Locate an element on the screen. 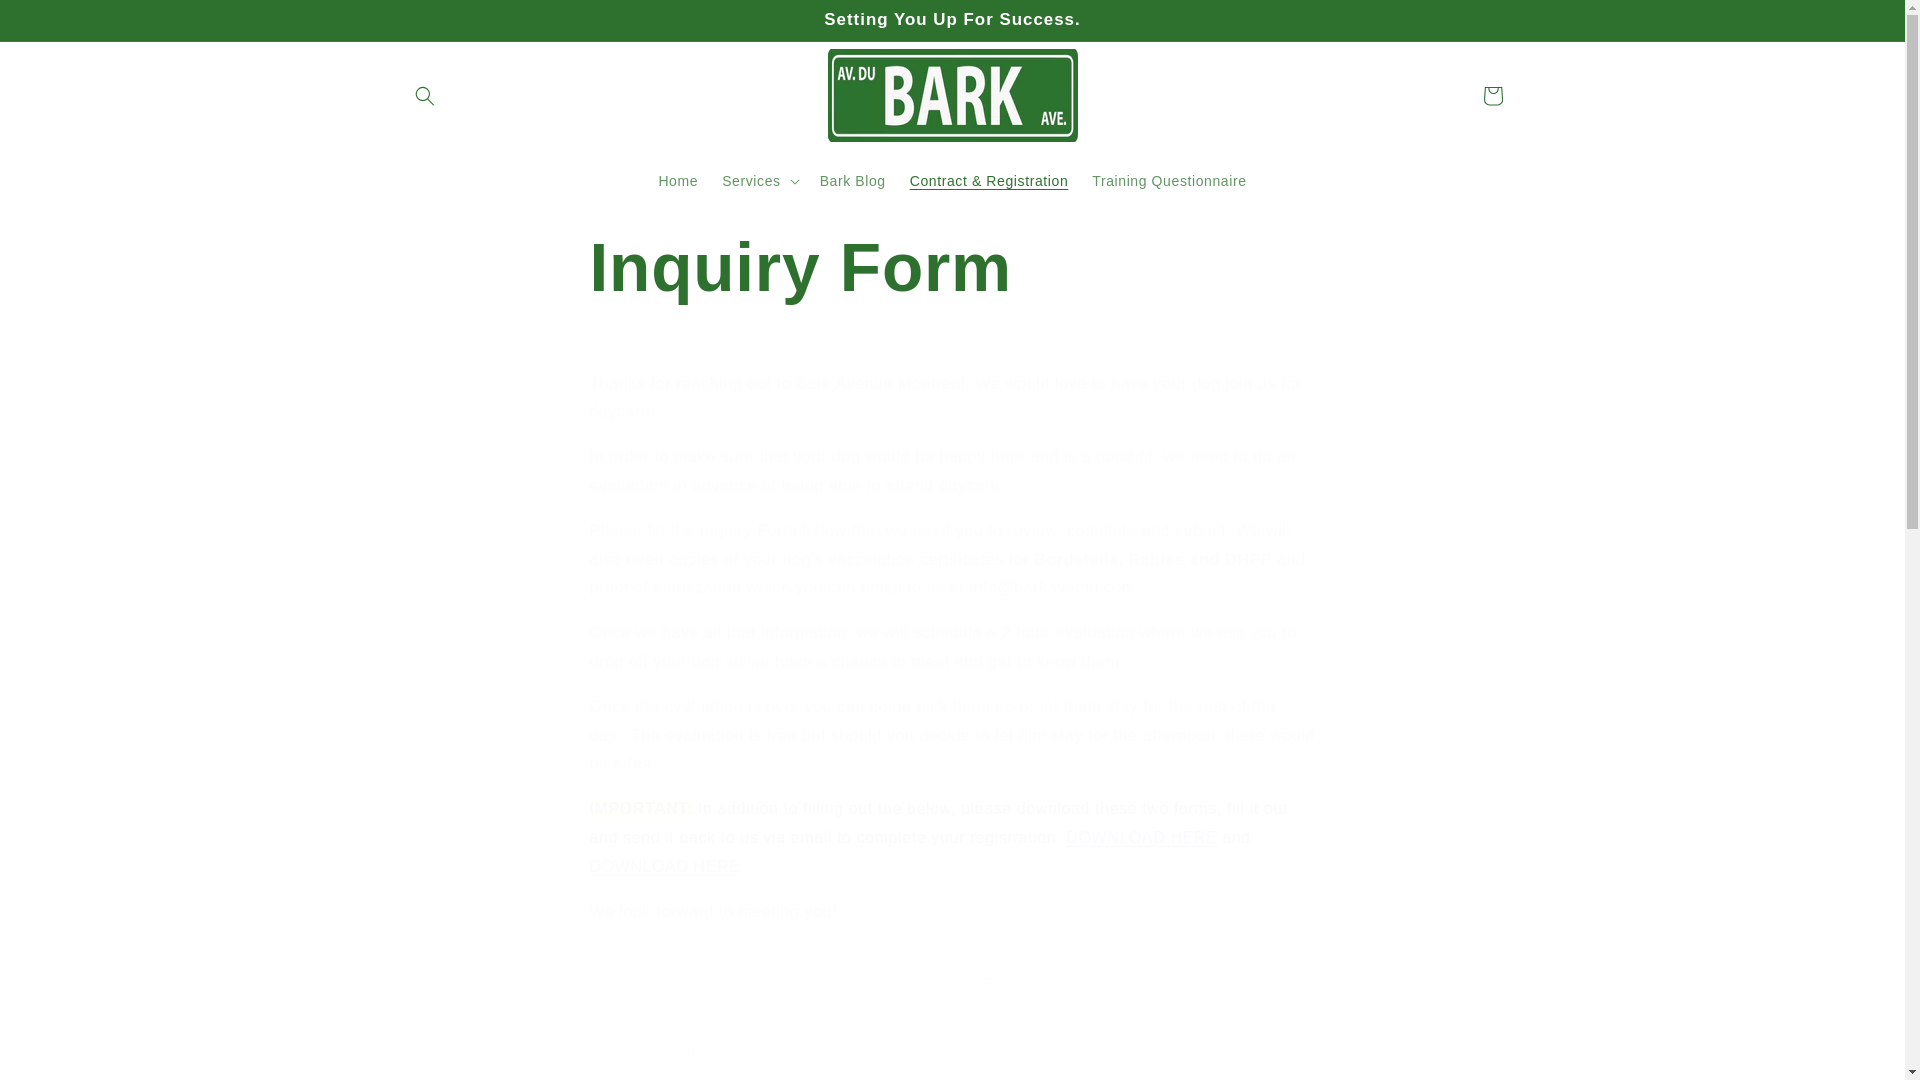 The image size is (1920, 1080). Inquiry Form is located at coordinates (952, 266).